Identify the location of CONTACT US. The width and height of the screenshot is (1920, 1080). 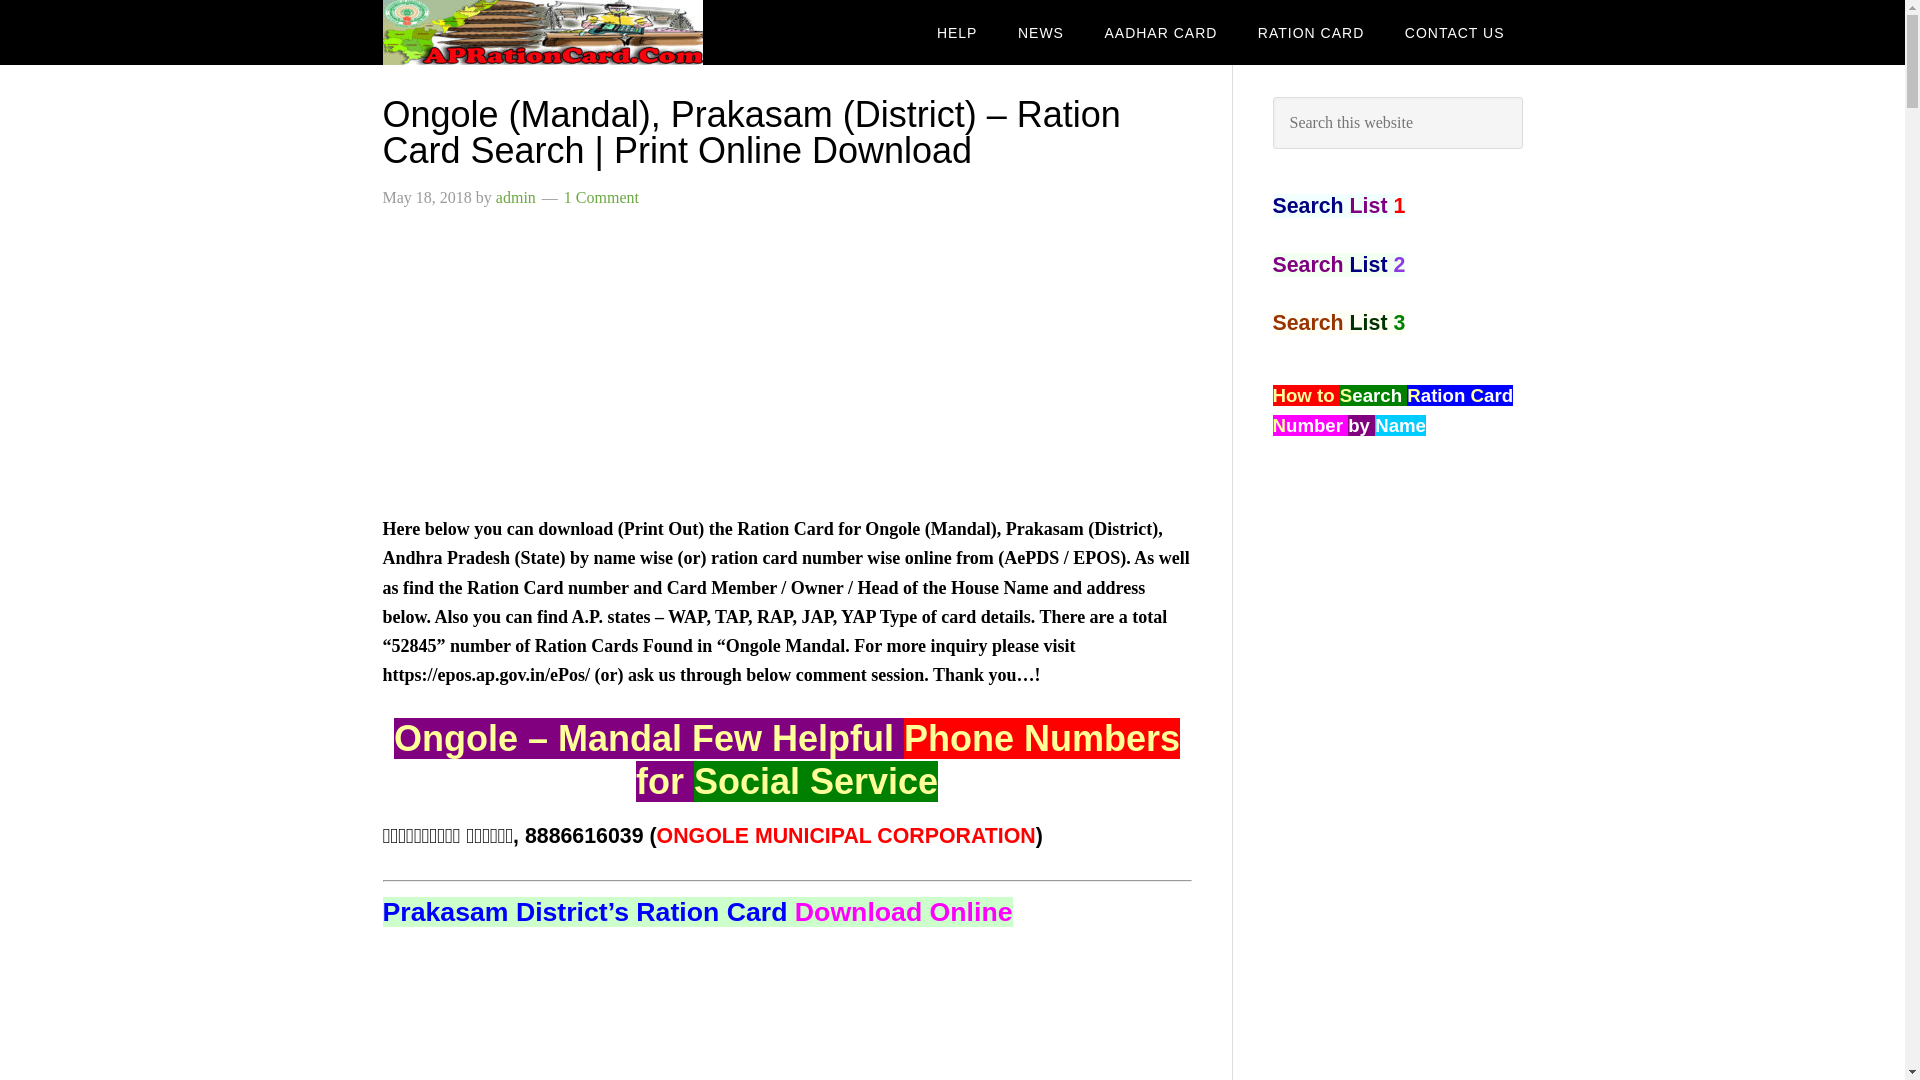
(1454, 32).